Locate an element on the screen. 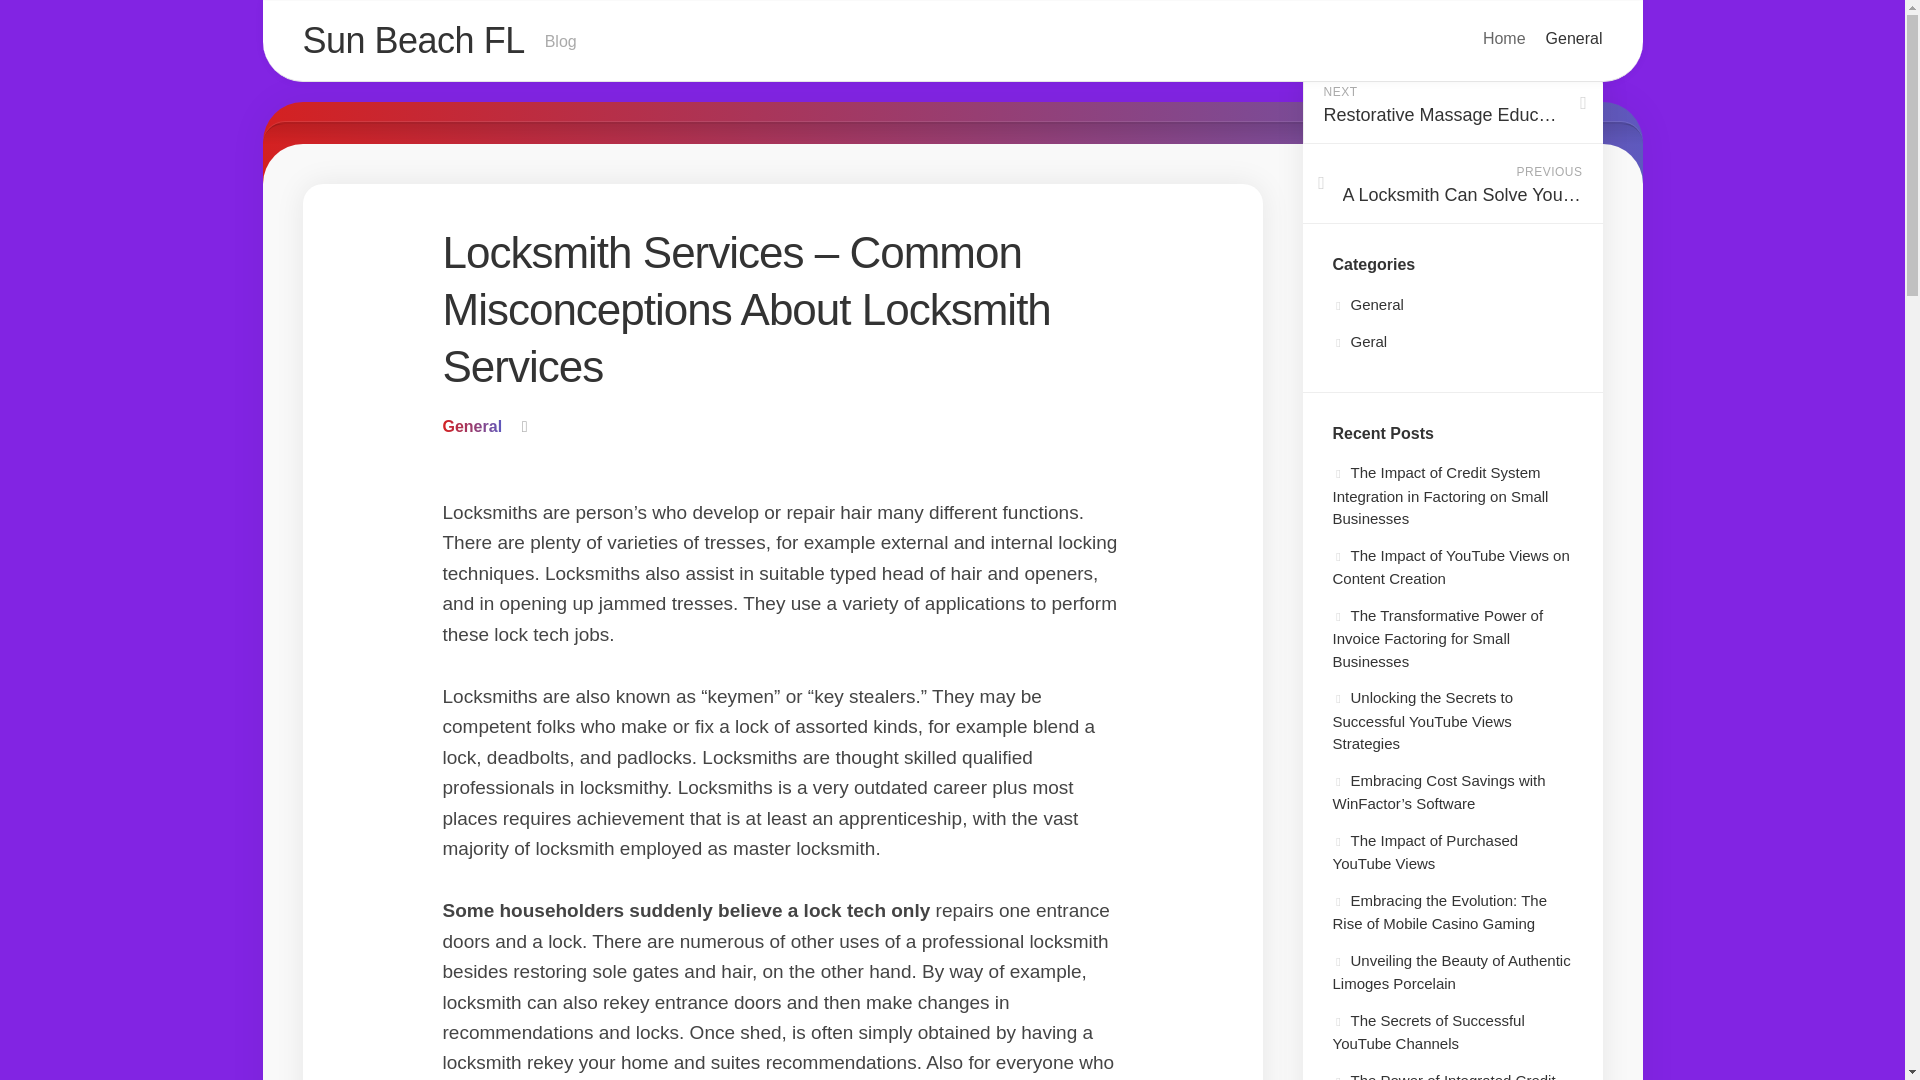  Embracing the Evolution: The Rise of Mobile Casino Gaming is located at coordinates (1440, 912).